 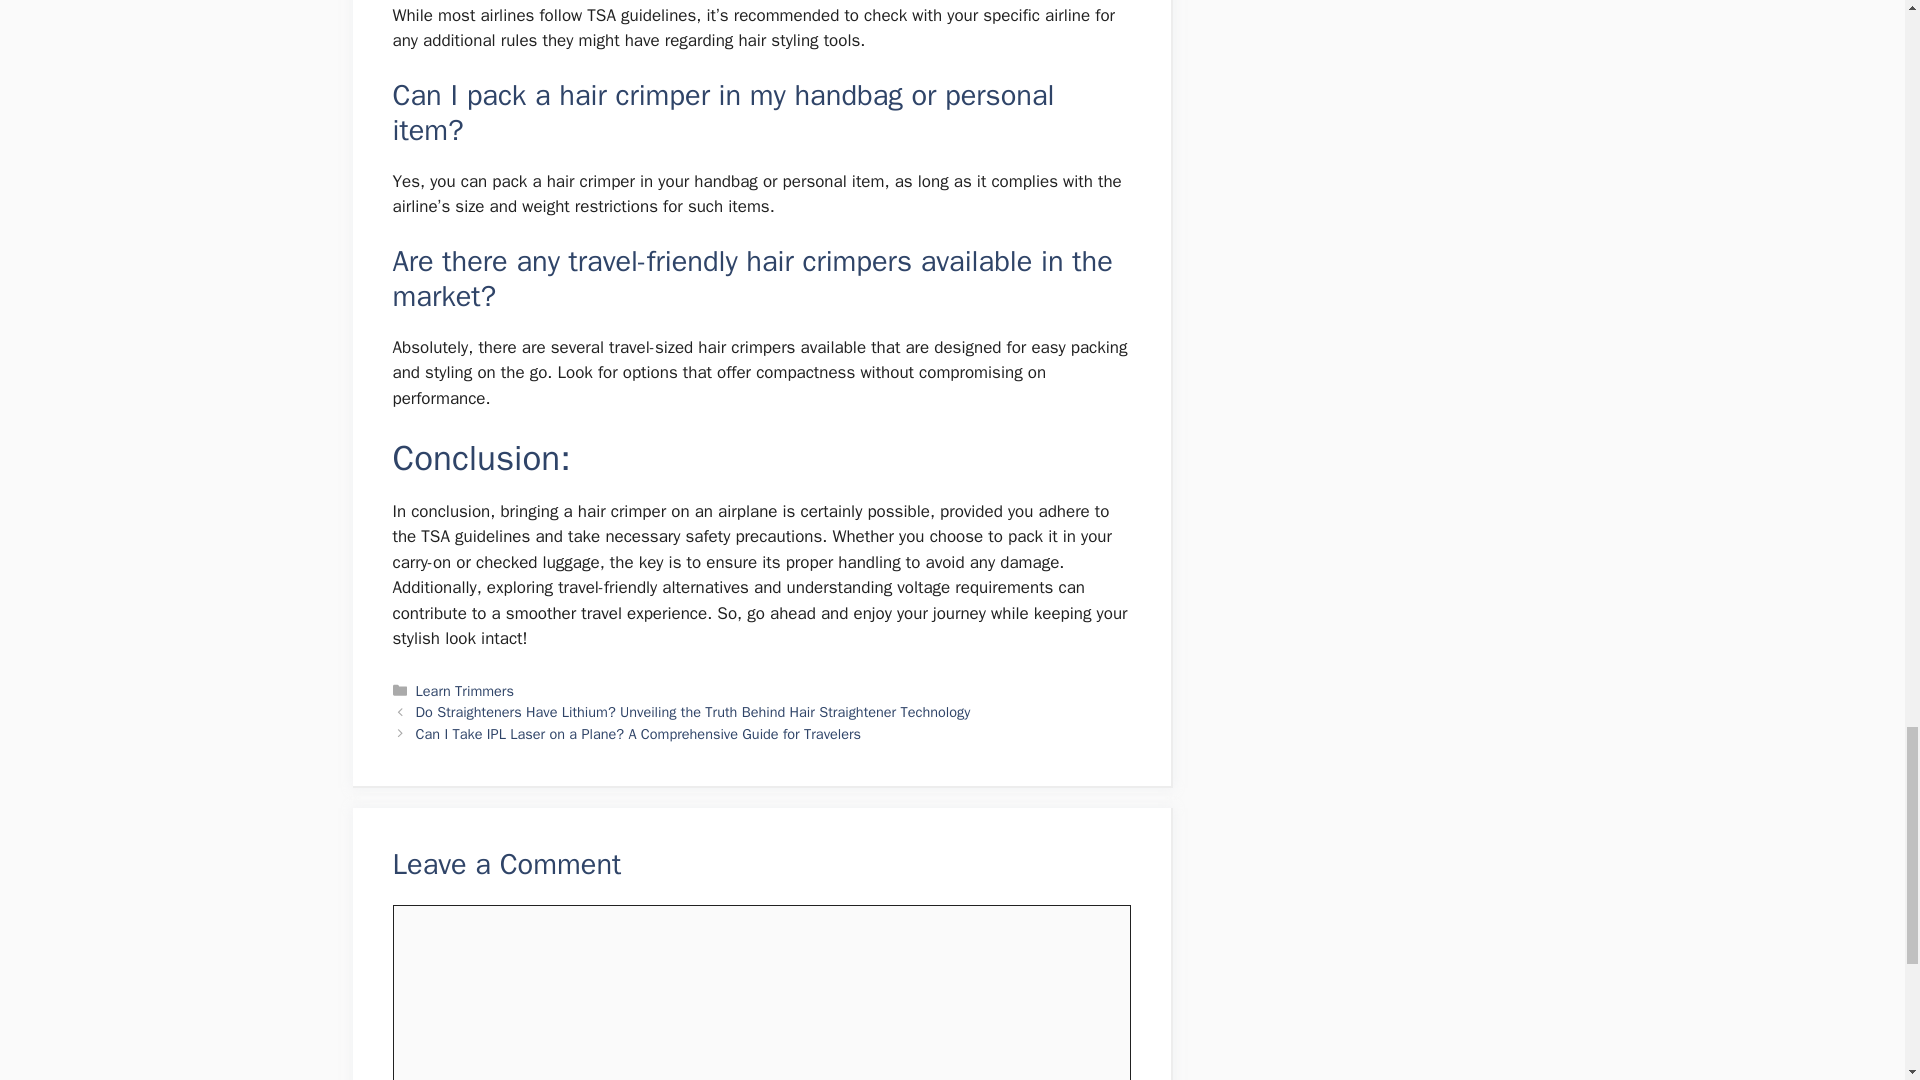 I want to click on Learn Trimmers, so click(x=465, y=690).